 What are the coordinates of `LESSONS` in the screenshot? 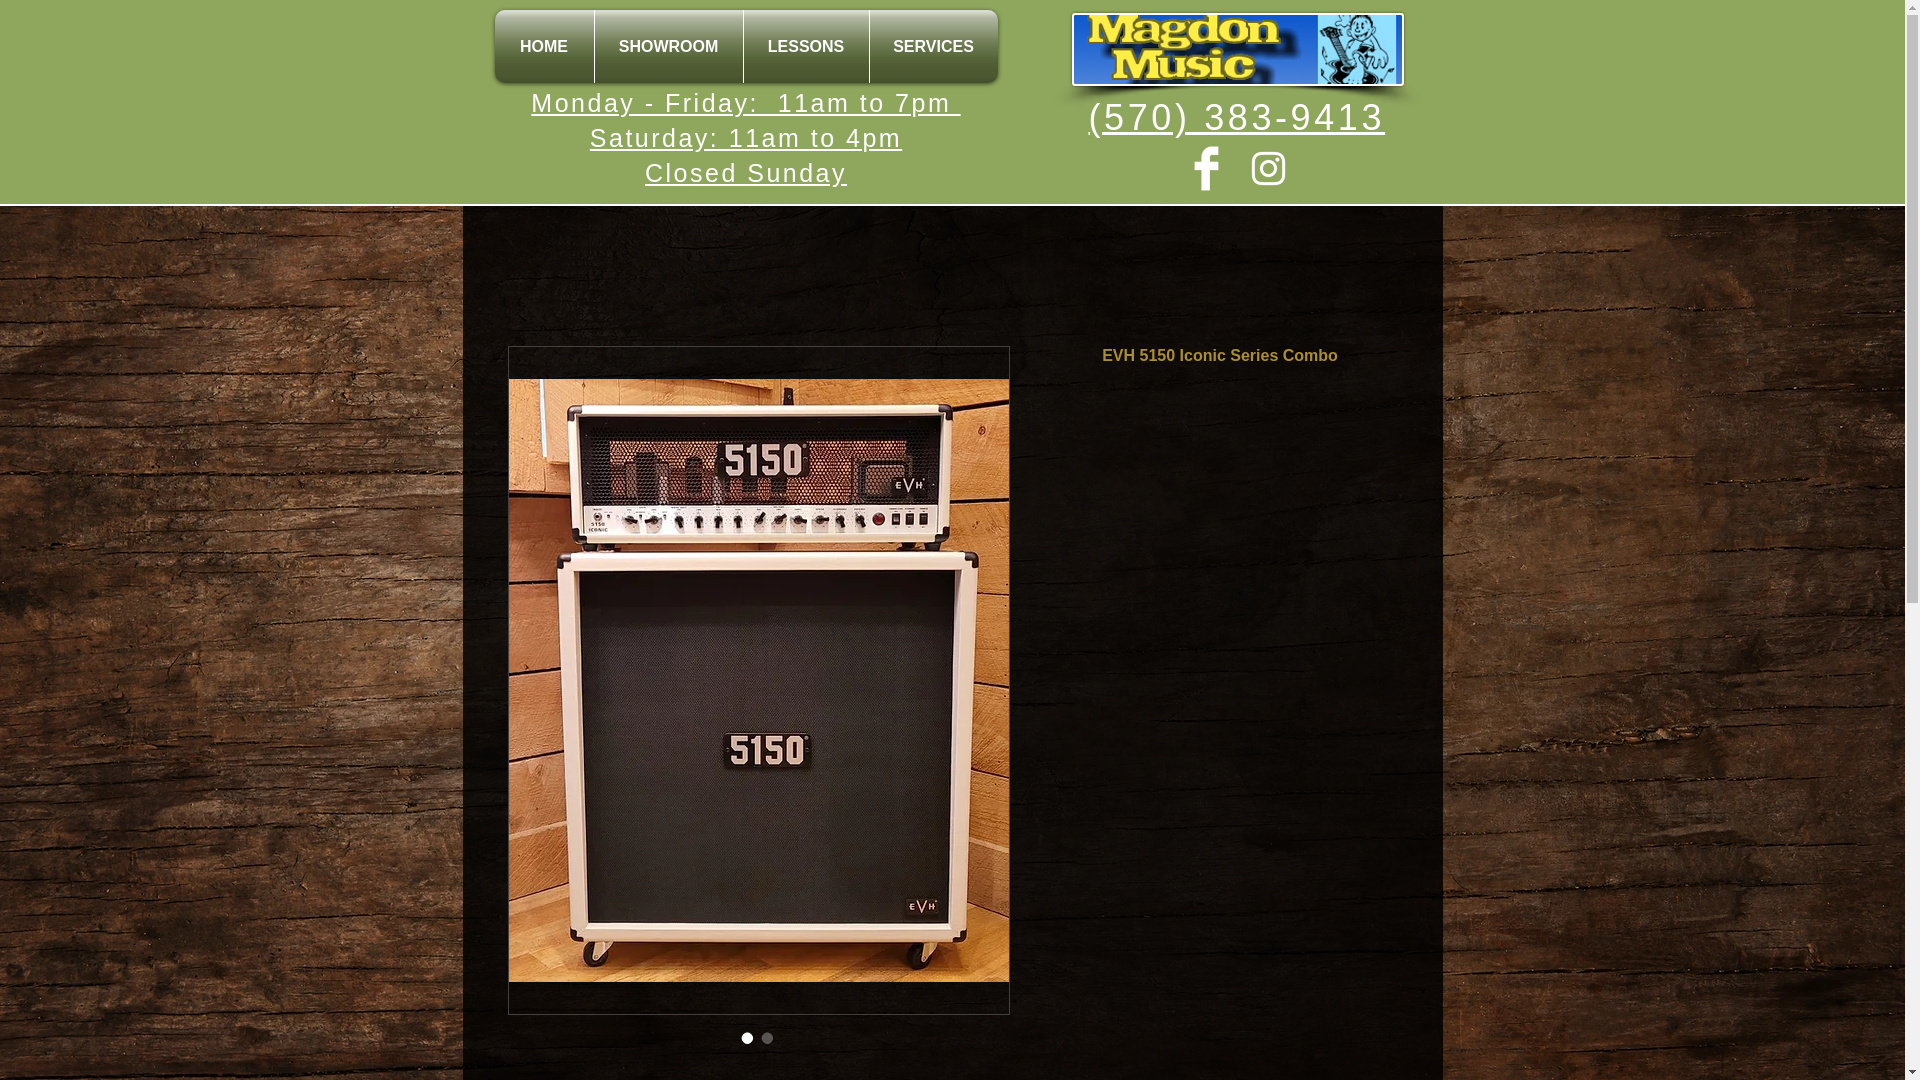 It's located at (806, 46).